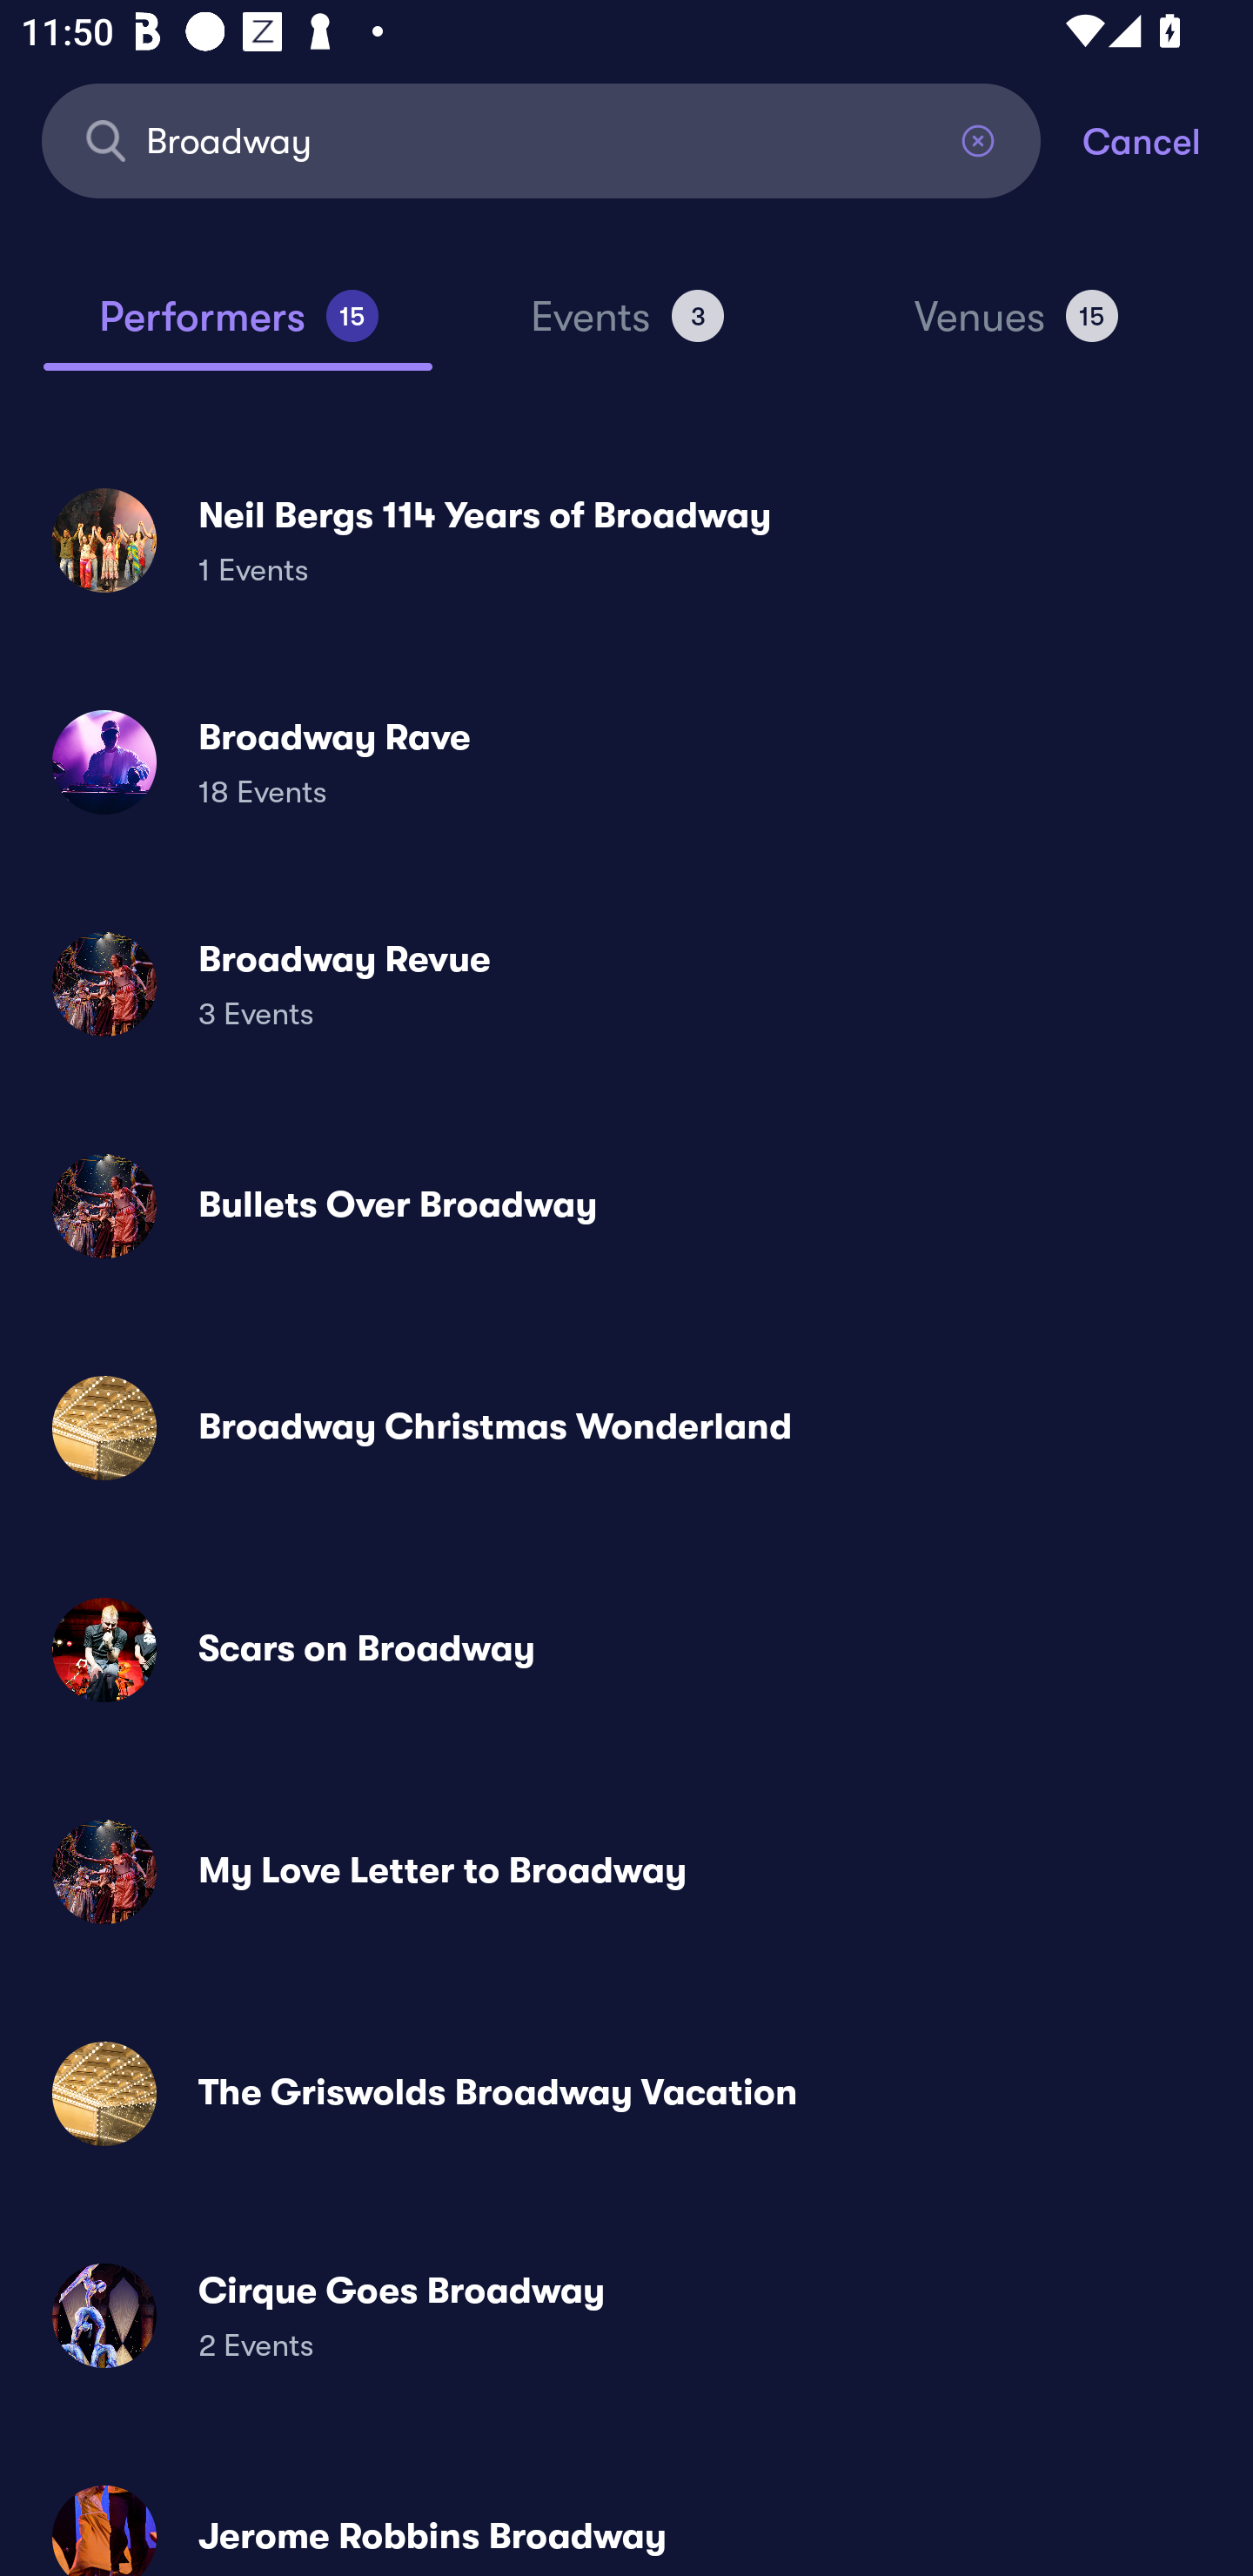 Image resolution: width=1253 pixels, height=2576 pixels. What do you see at coordinates (626, 1650) in the screenshot?
I see `Scars on Broadway` at bounding box center [626, 1650].